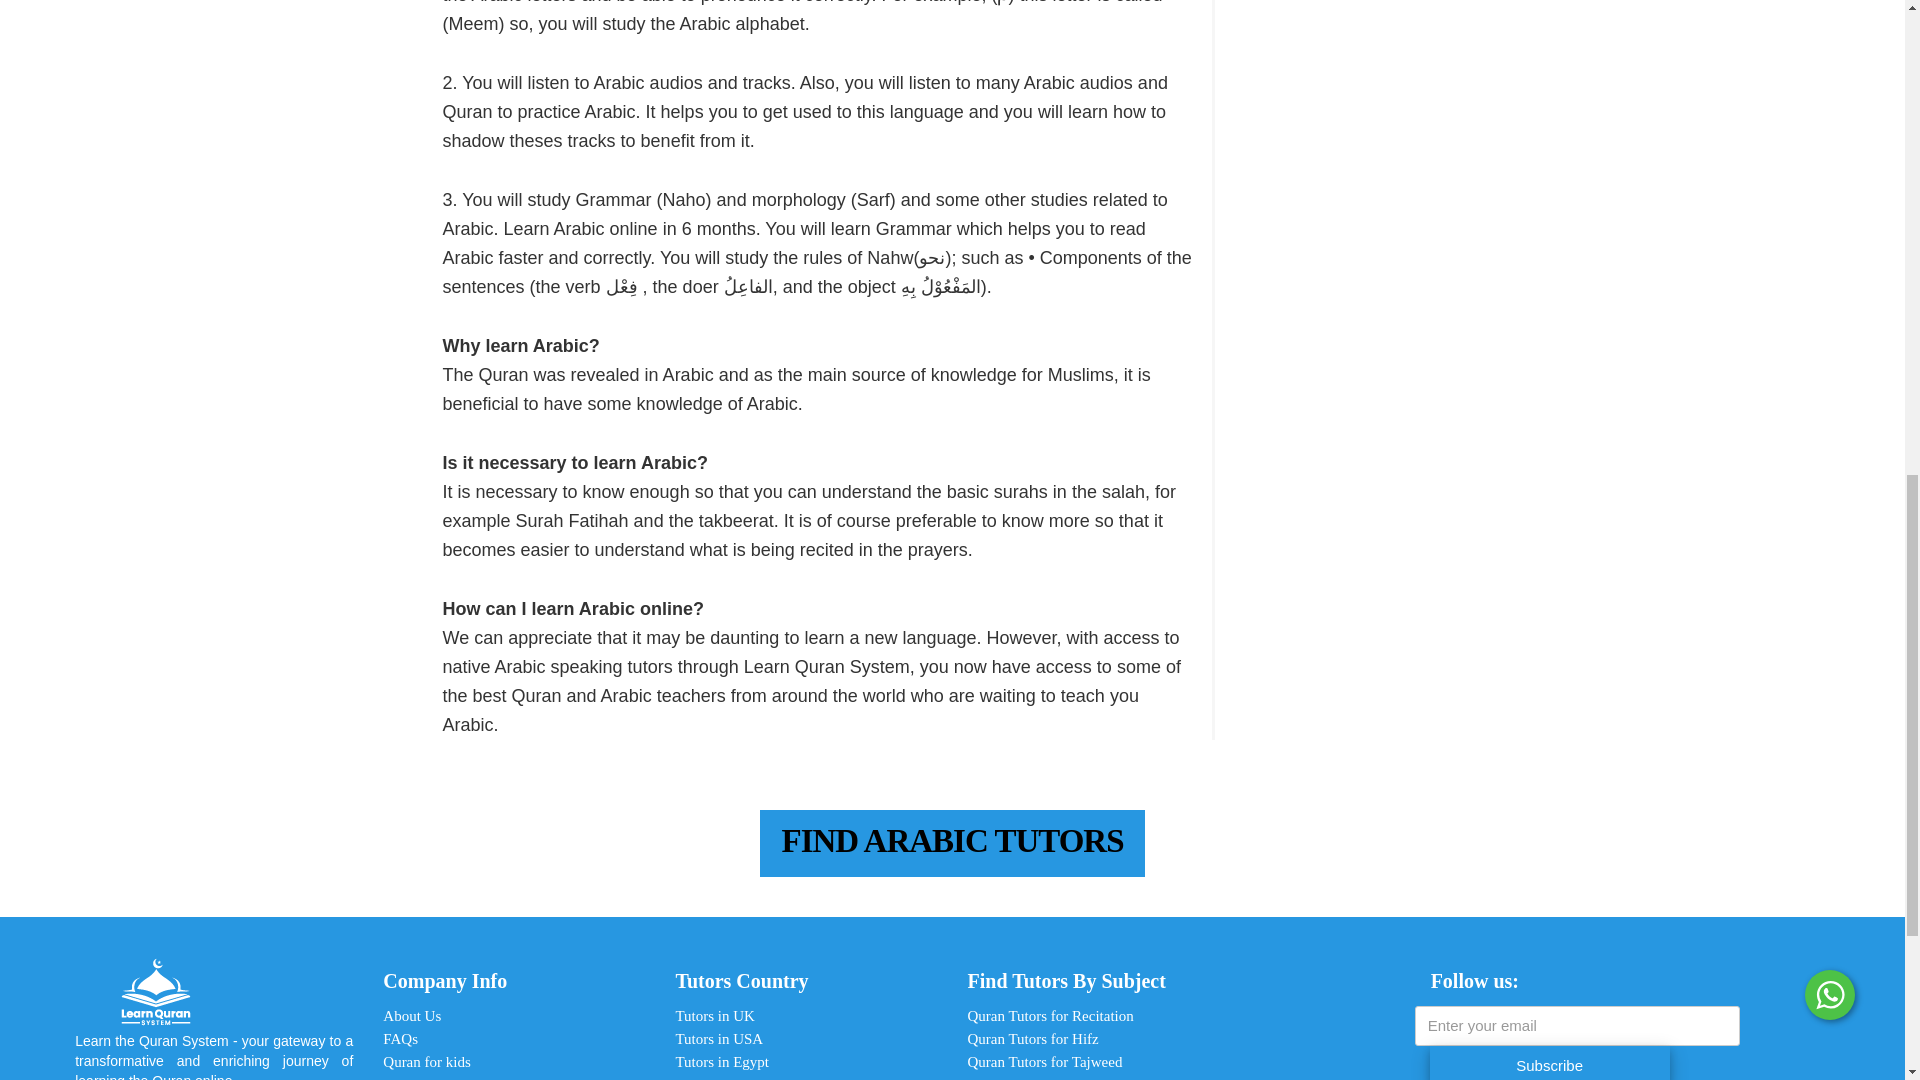  I want to click on Tutors in UK, so click(714, 1015).